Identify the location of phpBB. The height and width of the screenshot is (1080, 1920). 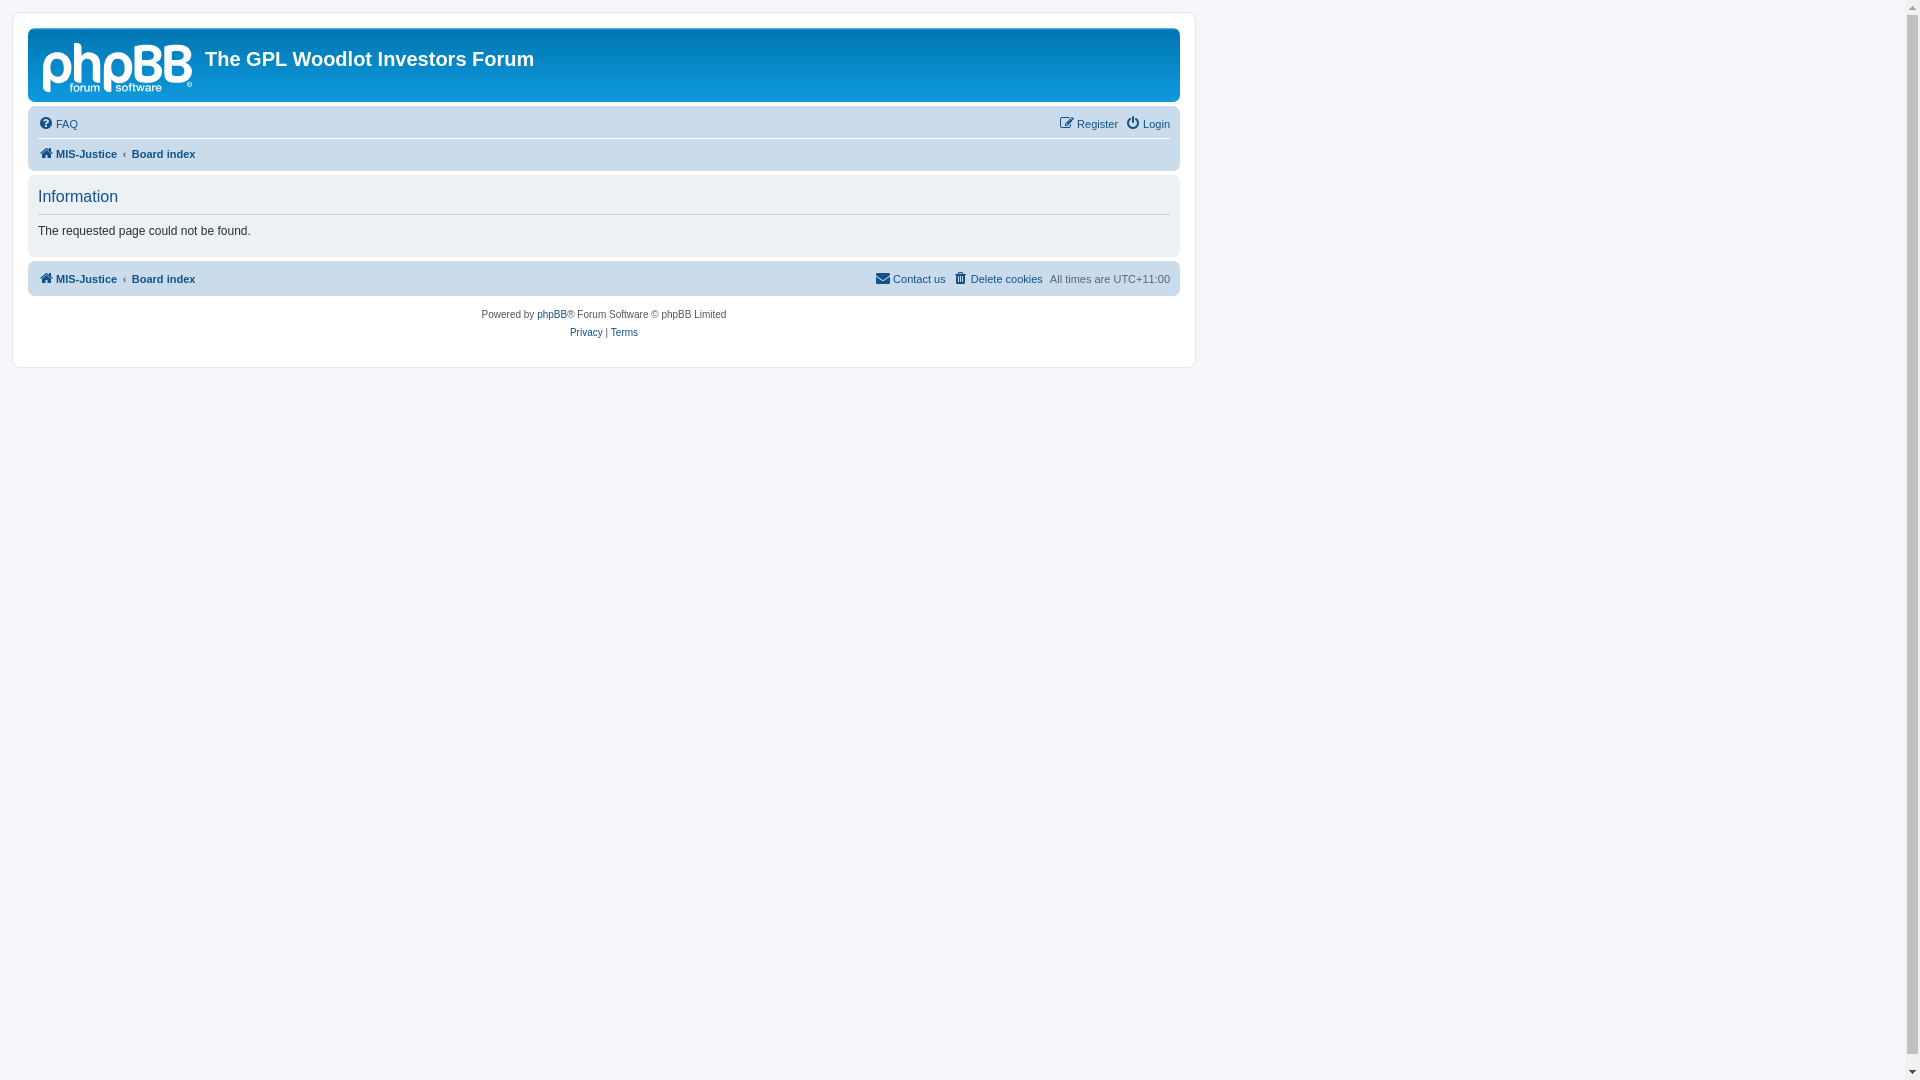
(552, 315).